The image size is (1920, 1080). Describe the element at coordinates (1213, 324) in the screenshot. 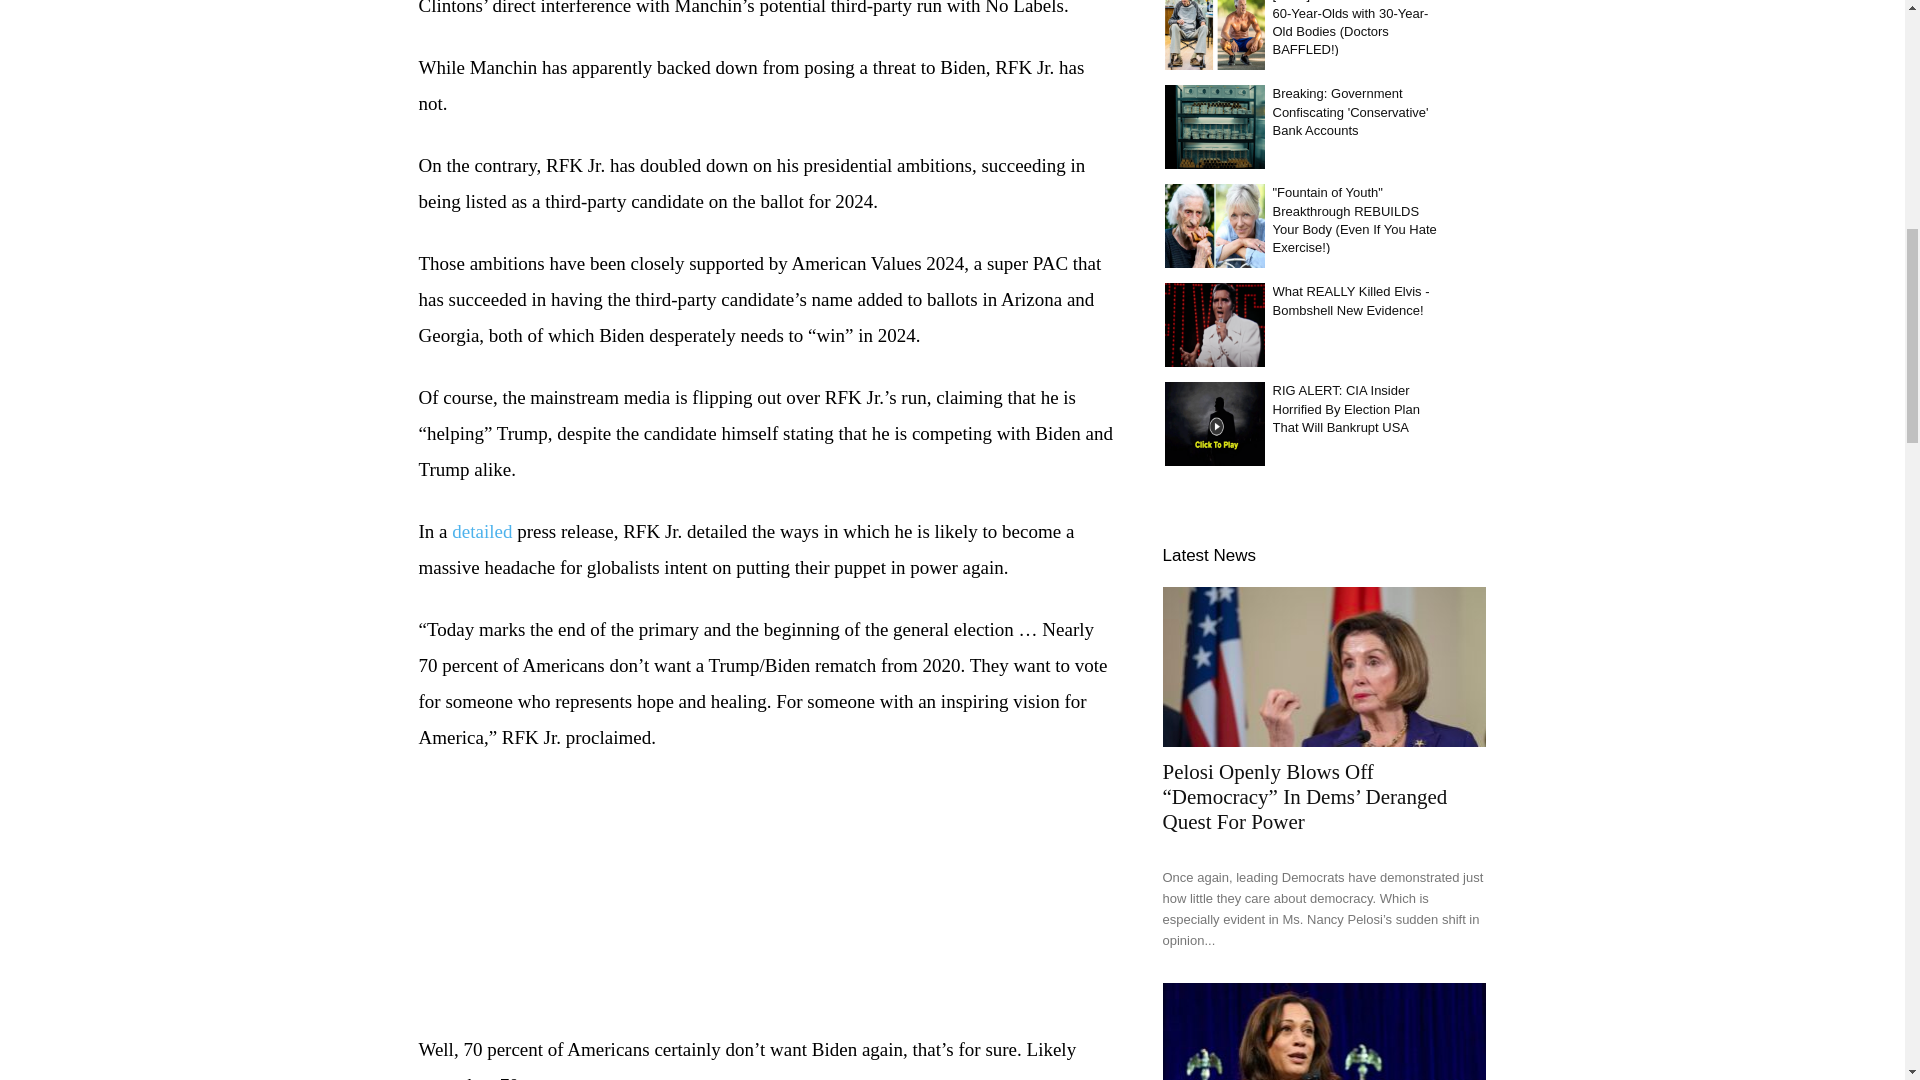

I see `What REALLY Killed Elvis - Bombshell New Evidence!` at that location.